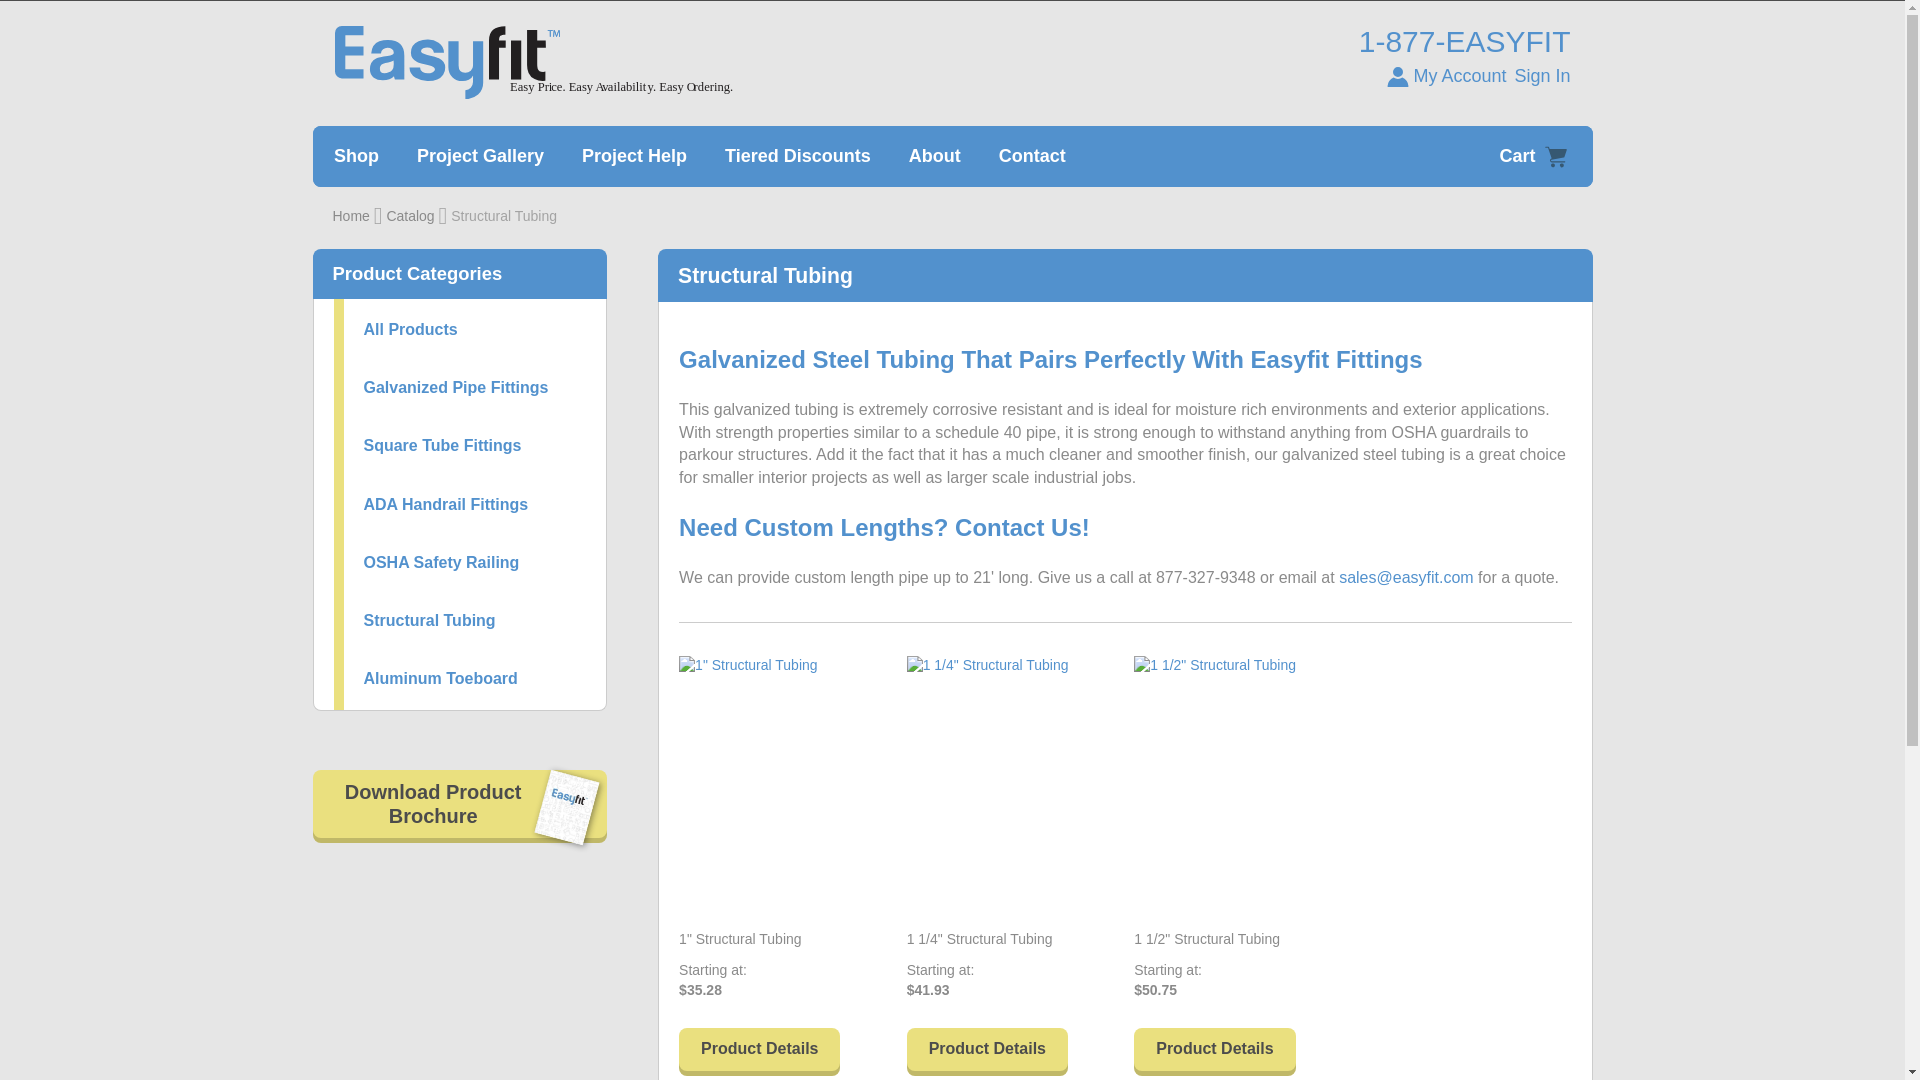  I want to click on Product Details, so click(1214, 1052).